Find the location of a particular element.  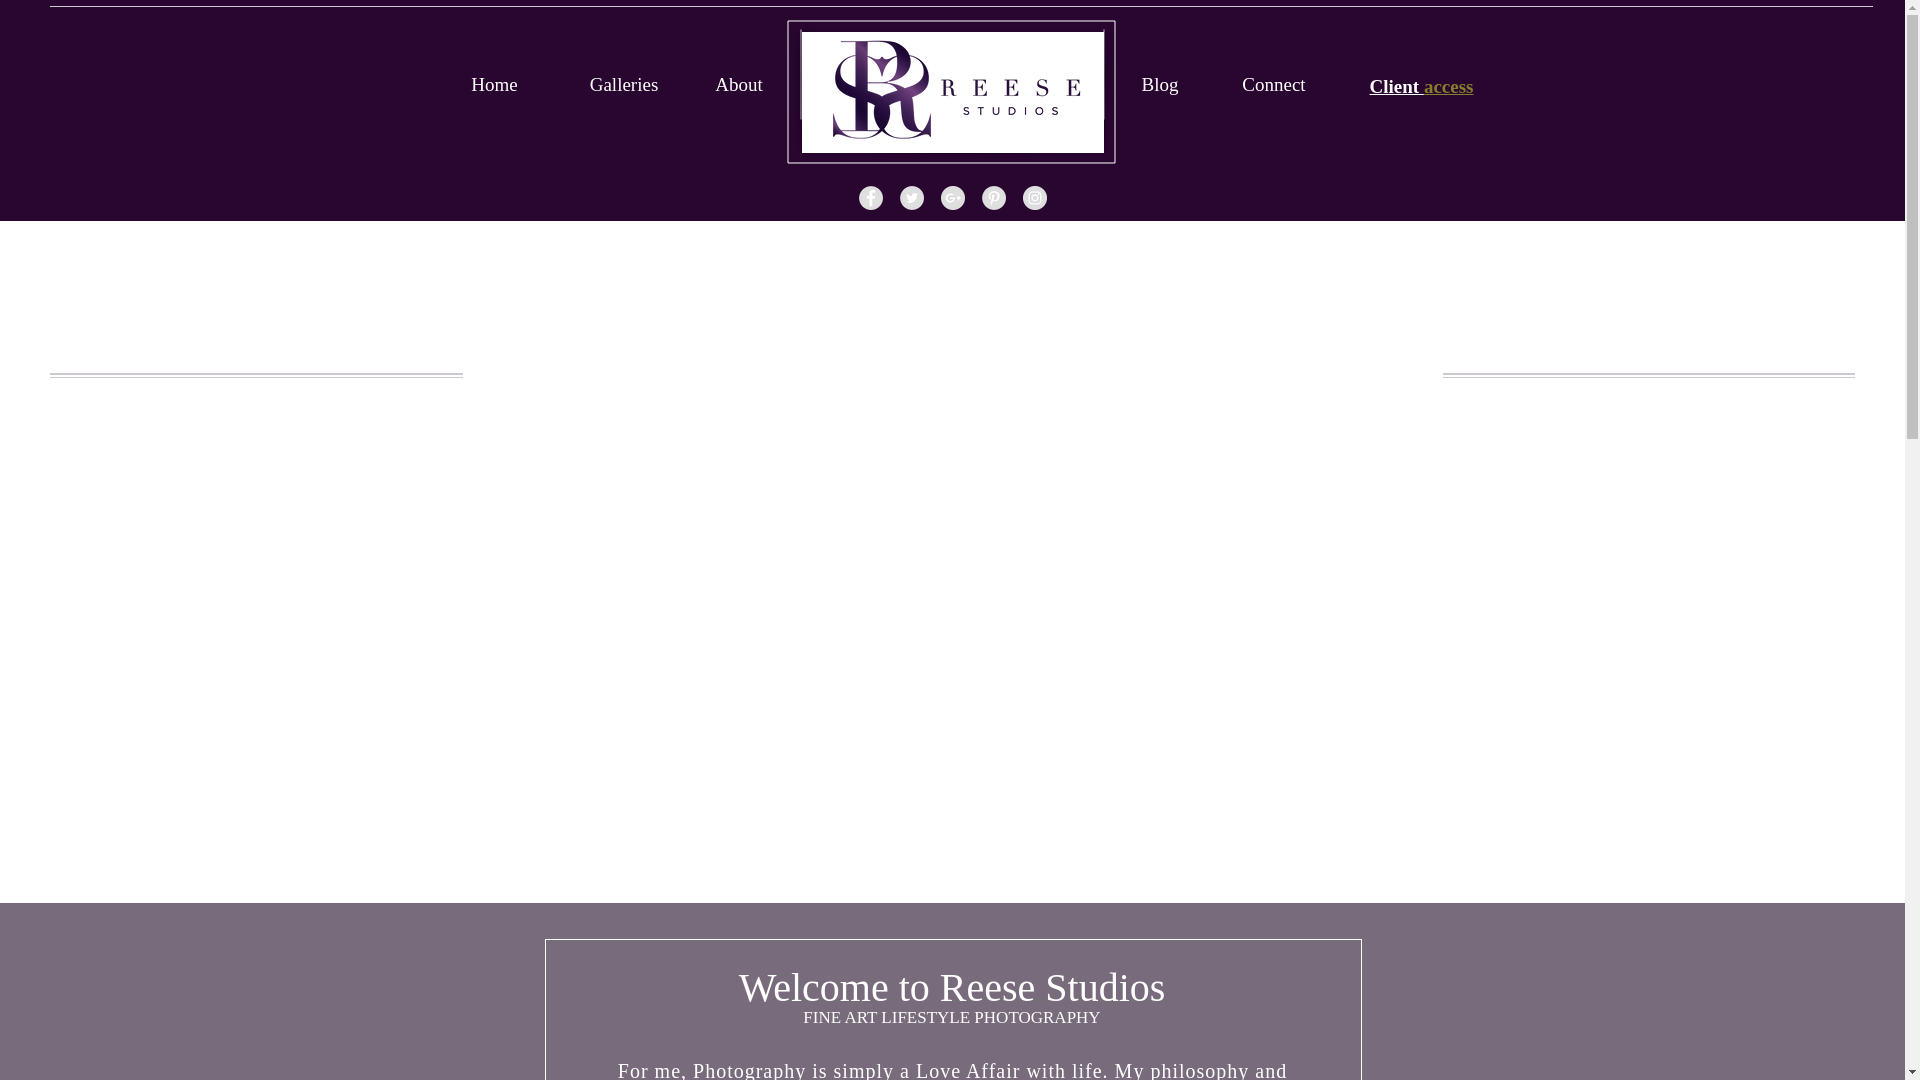

Client access is located at coordinates (1422, 86).